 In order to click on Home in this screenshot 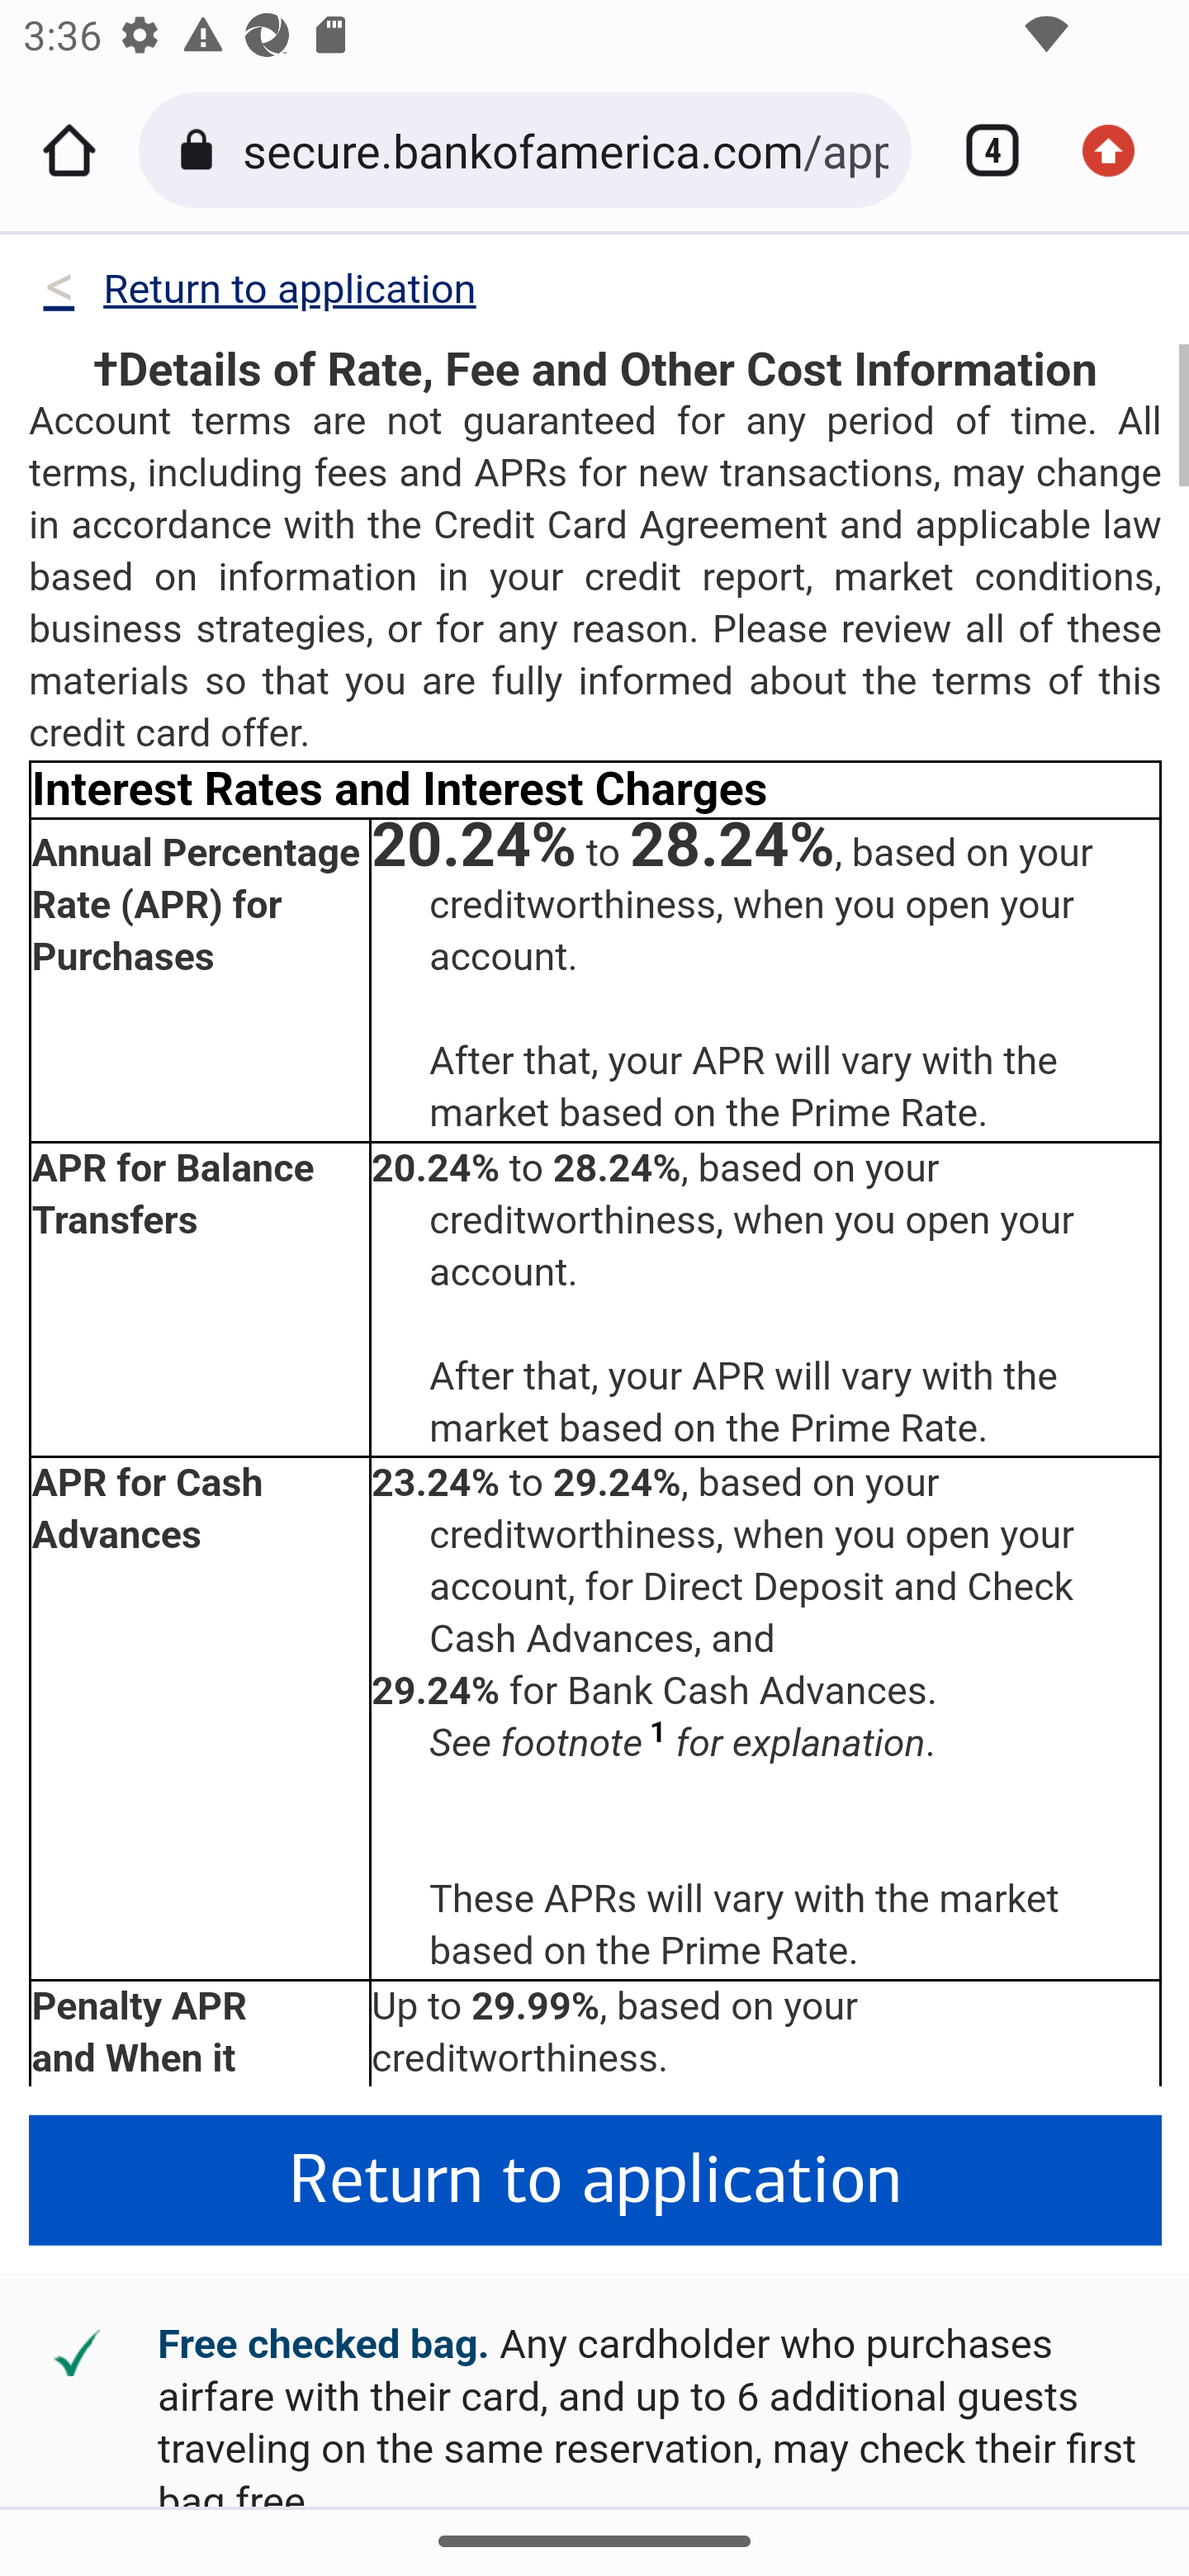, I will do `click(69, 150)`.